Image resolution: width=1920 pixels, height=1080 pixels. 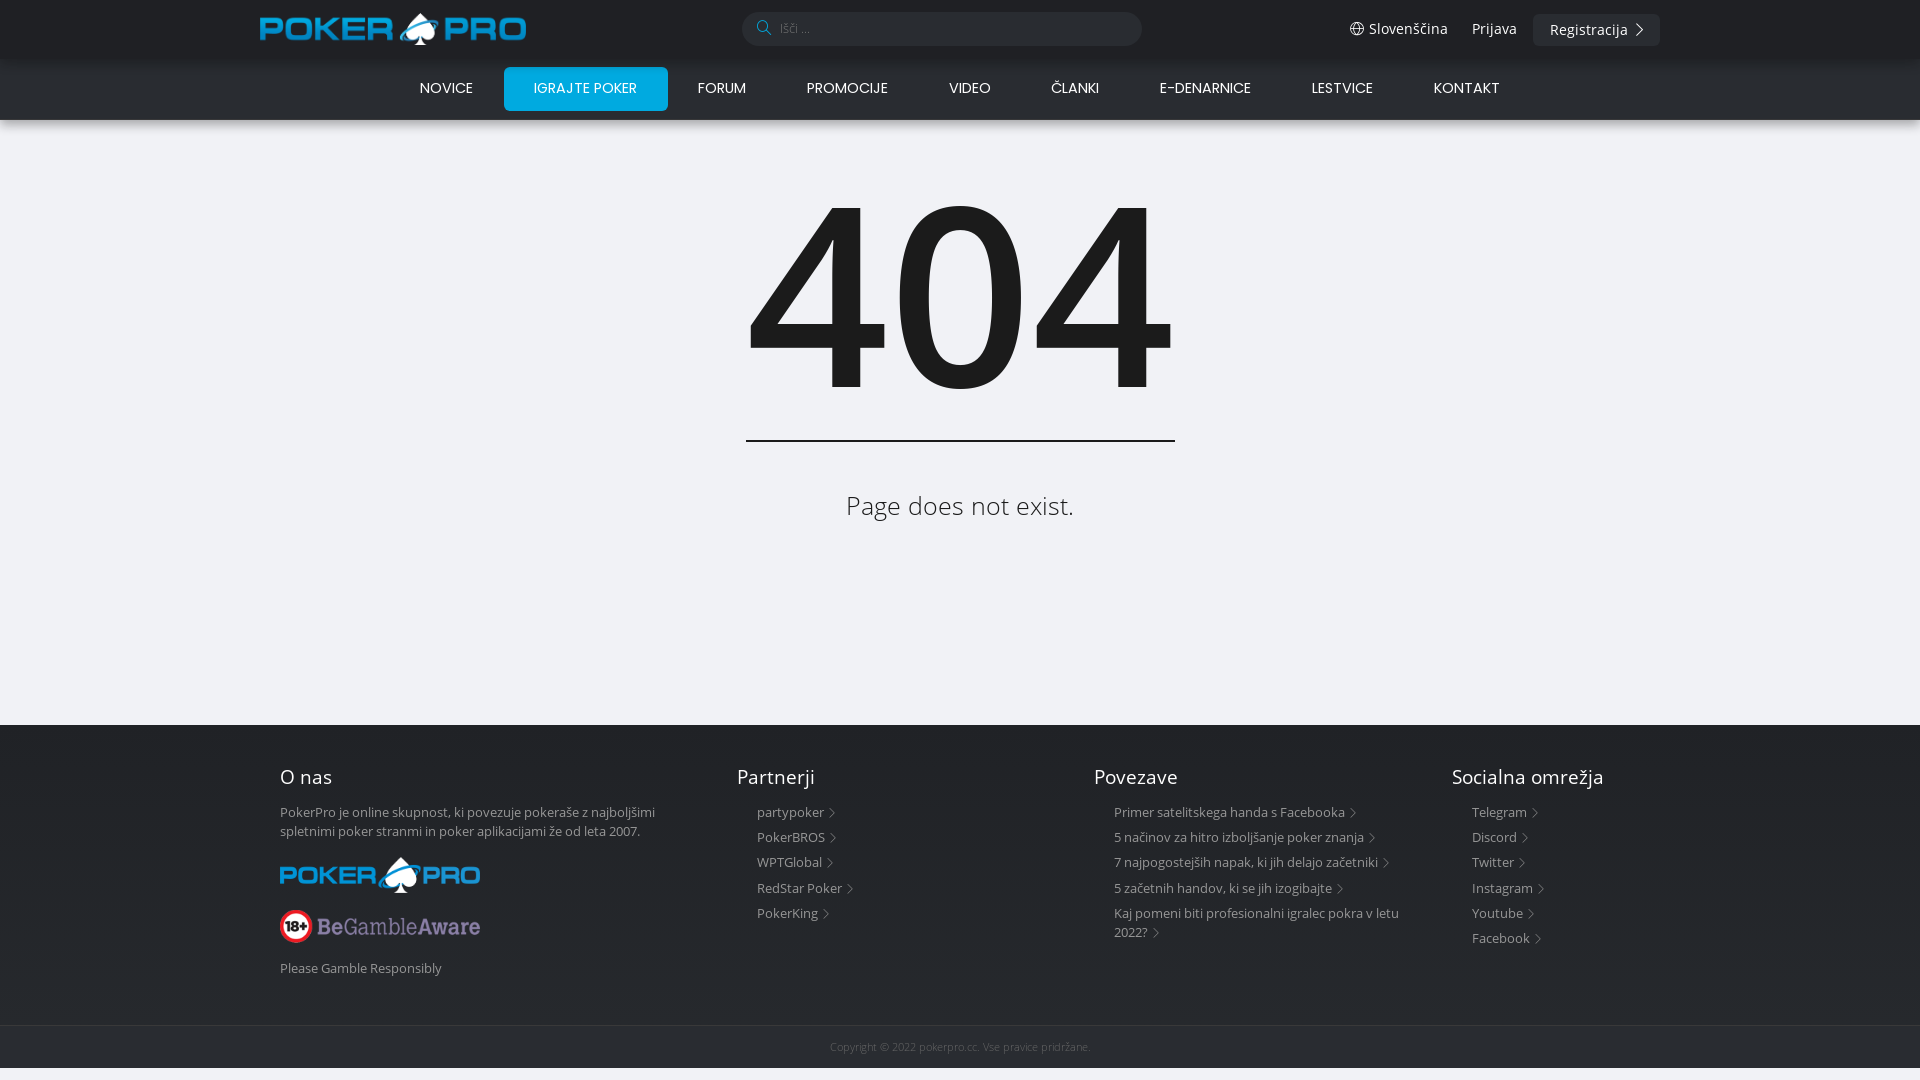 What do you see at coordinates (1256, 922) in the screenshot?
I see `Kaj pomeni biti profesionalni igralec pokra v letu 2022?` at bounding box center [1256, 922].